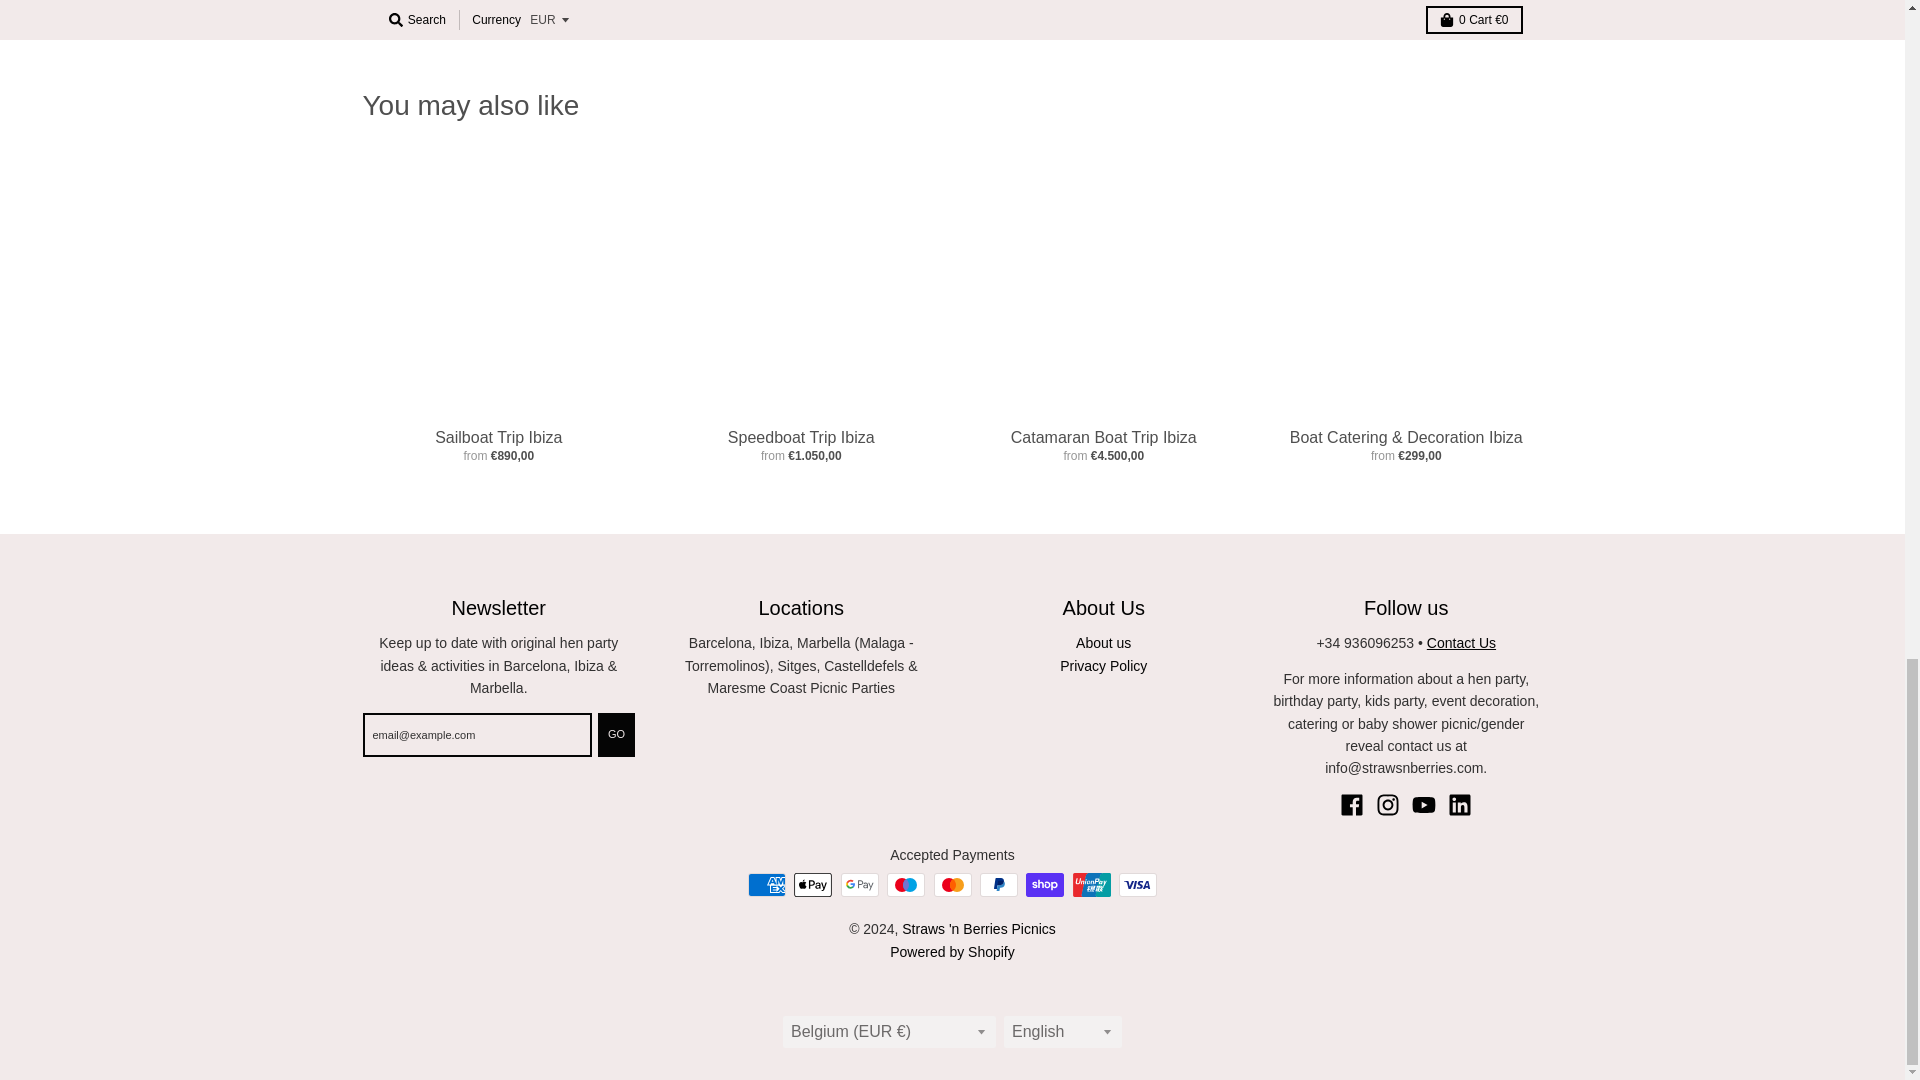 Image resolution: width=1920 pixels, height=1080 pixels. Describe the element at coordinates (1388, 804) in the screenshot. I see `Instagram - Straws 'n Berries Picnics` at that location.